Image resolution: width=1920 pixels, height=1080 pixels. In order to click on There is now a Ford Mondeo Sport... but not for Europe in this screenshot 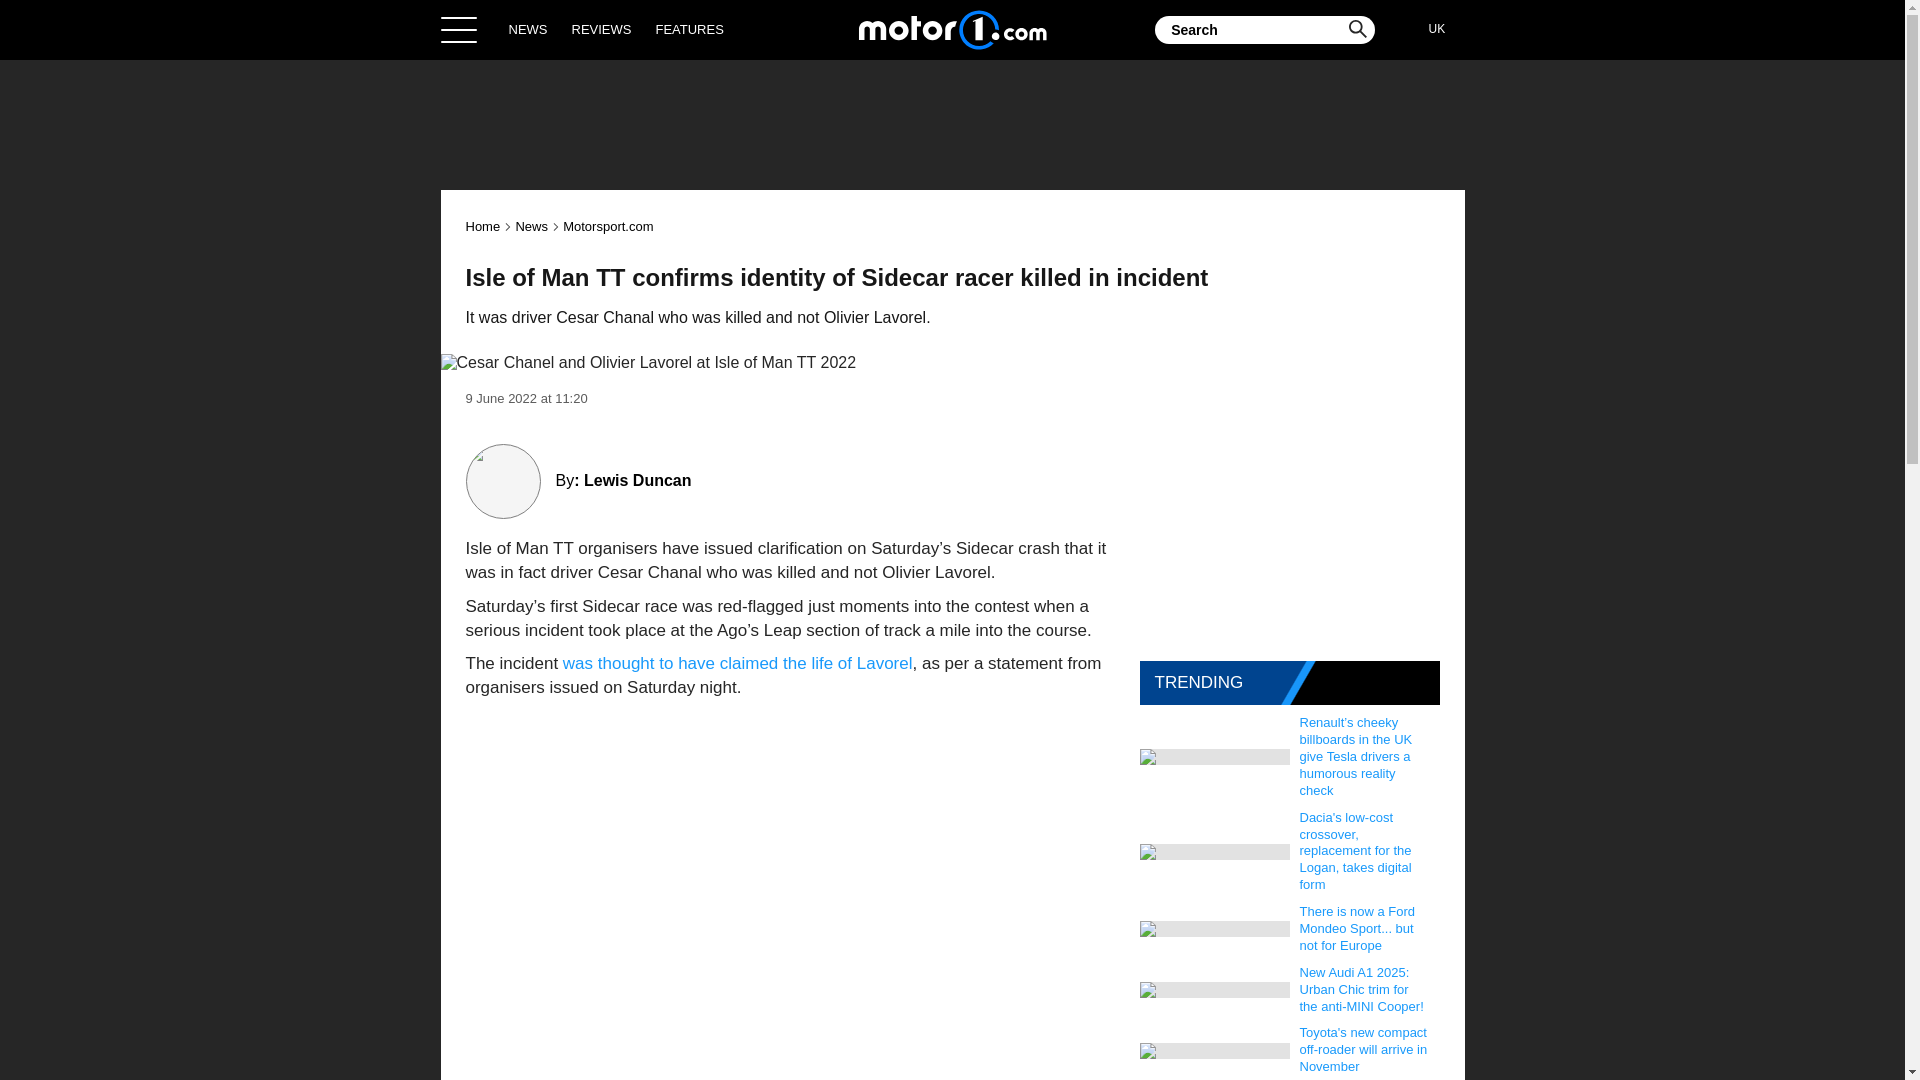, I will do `click(1365, 928)`.